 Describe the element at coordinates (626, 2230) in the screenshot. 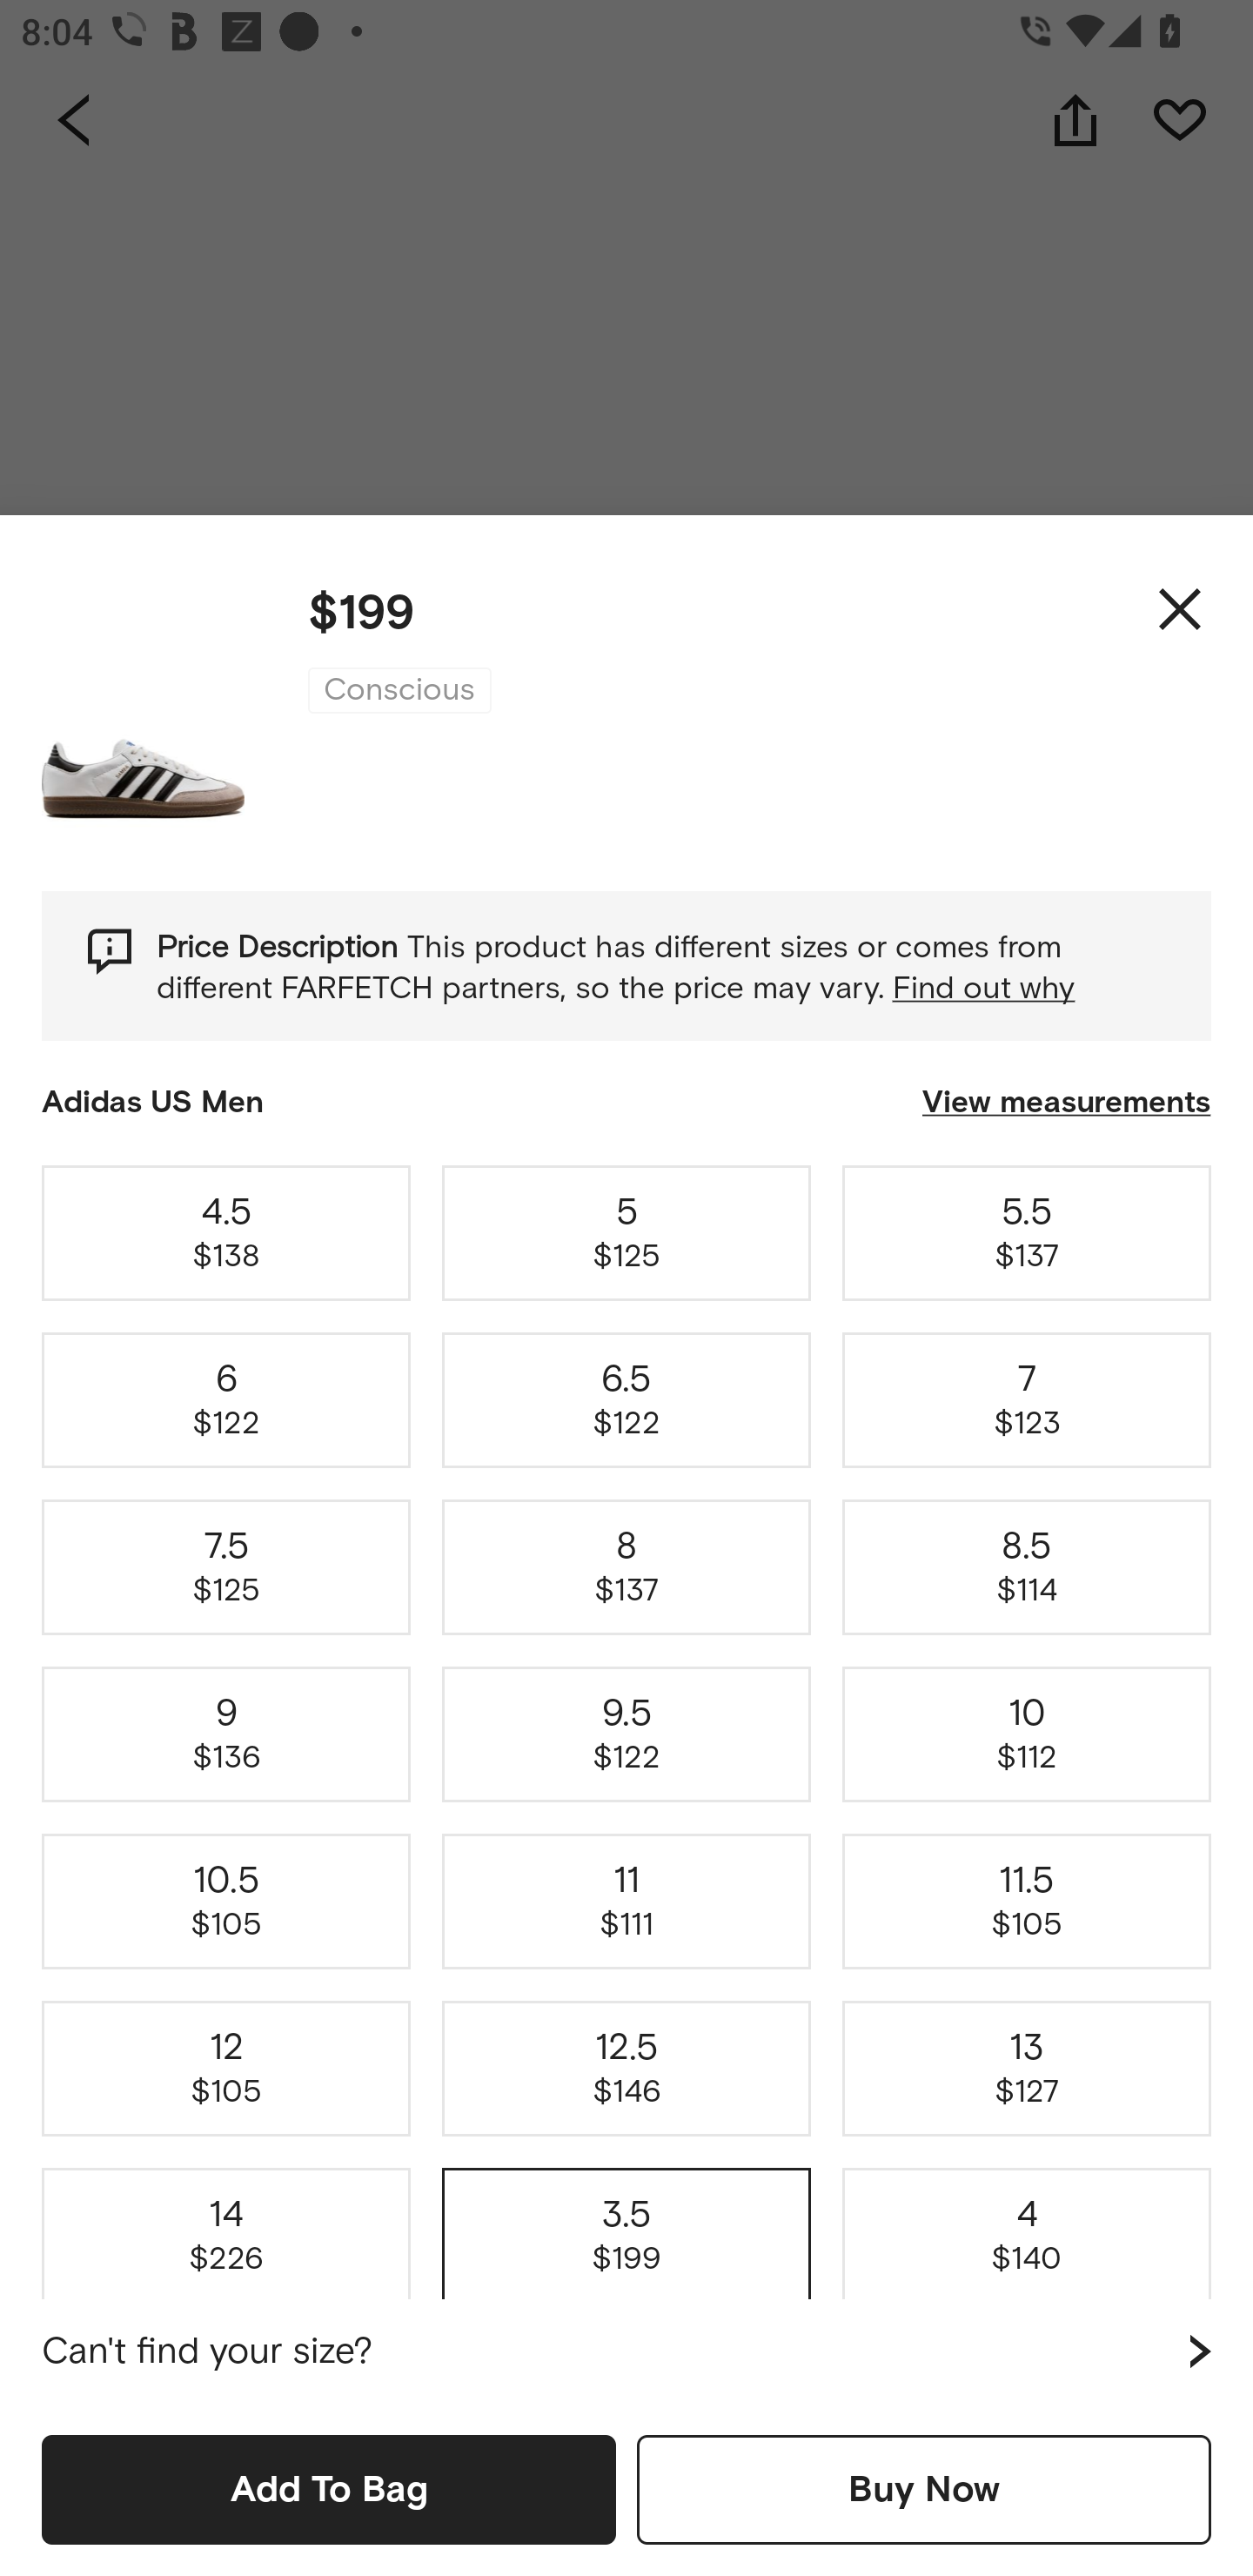

I see `3.5 $199` at that location.